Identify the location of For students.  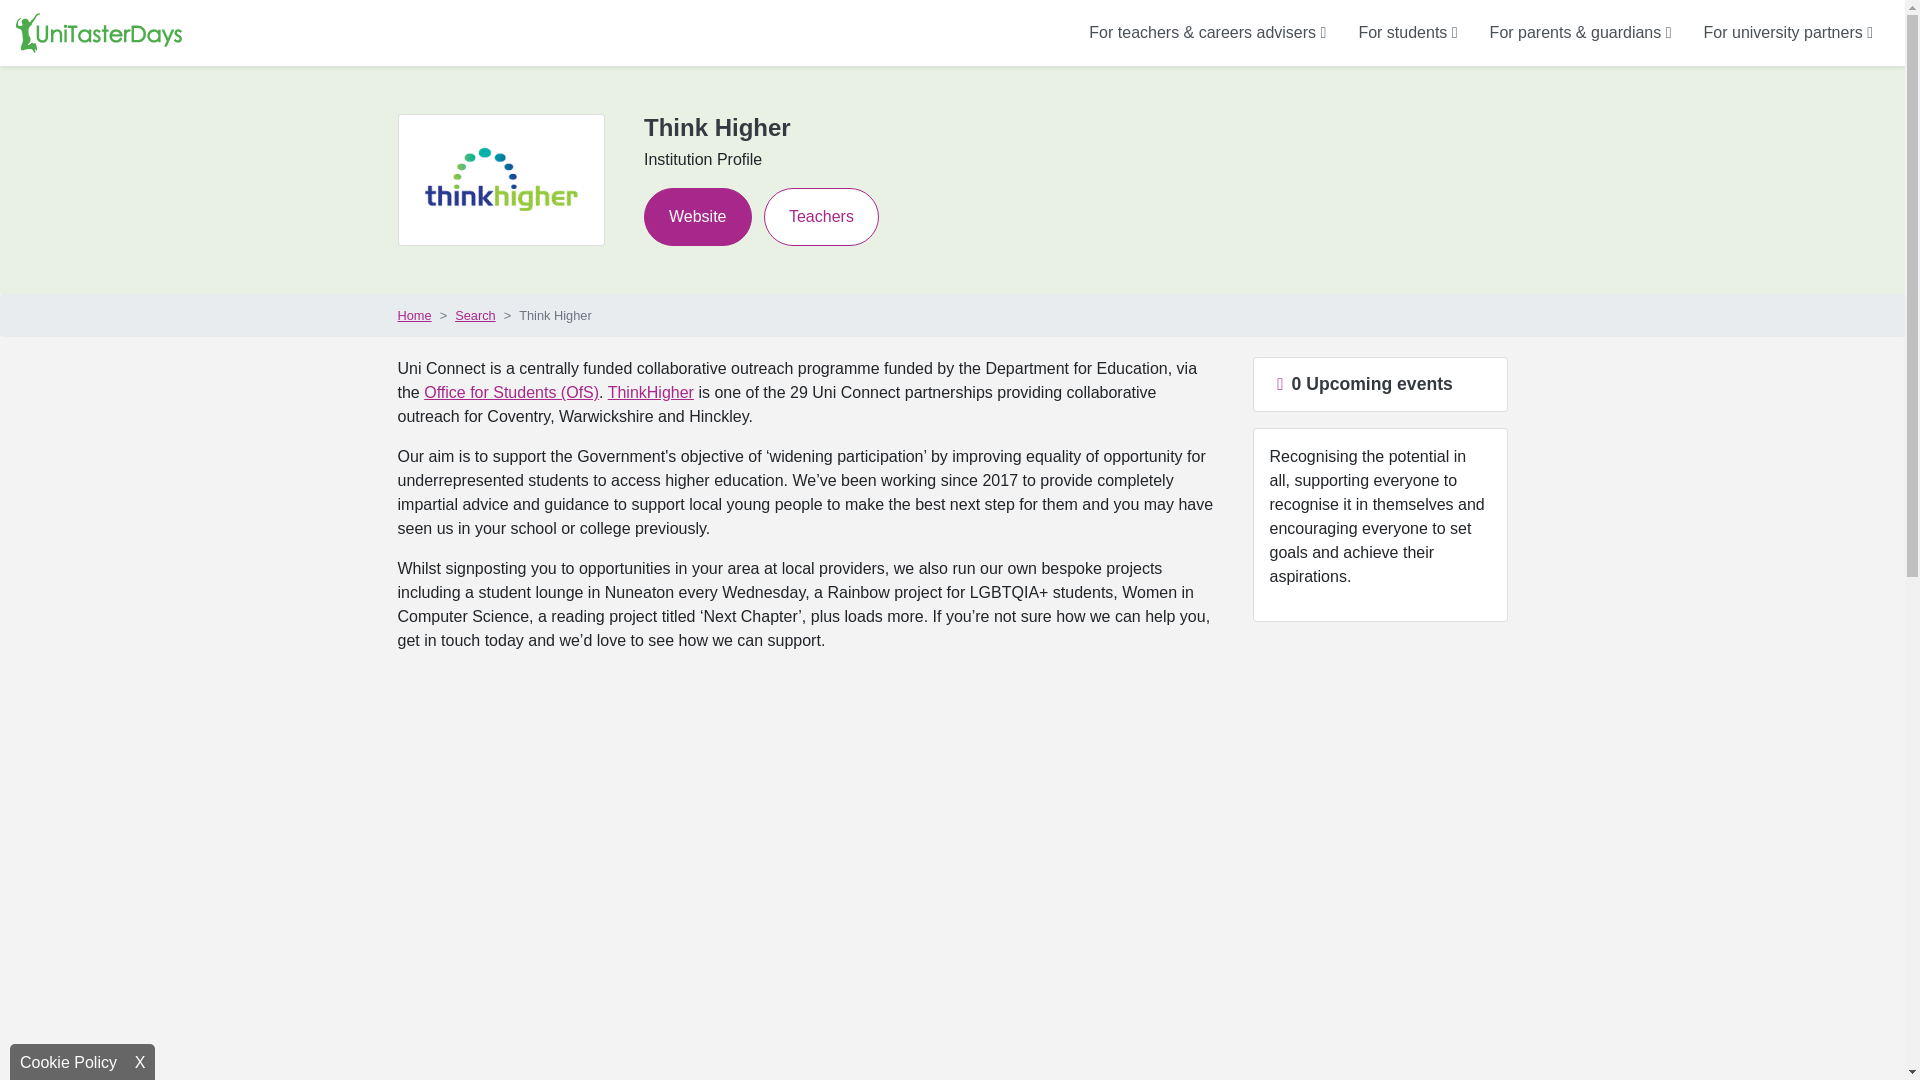
(1407, 32).